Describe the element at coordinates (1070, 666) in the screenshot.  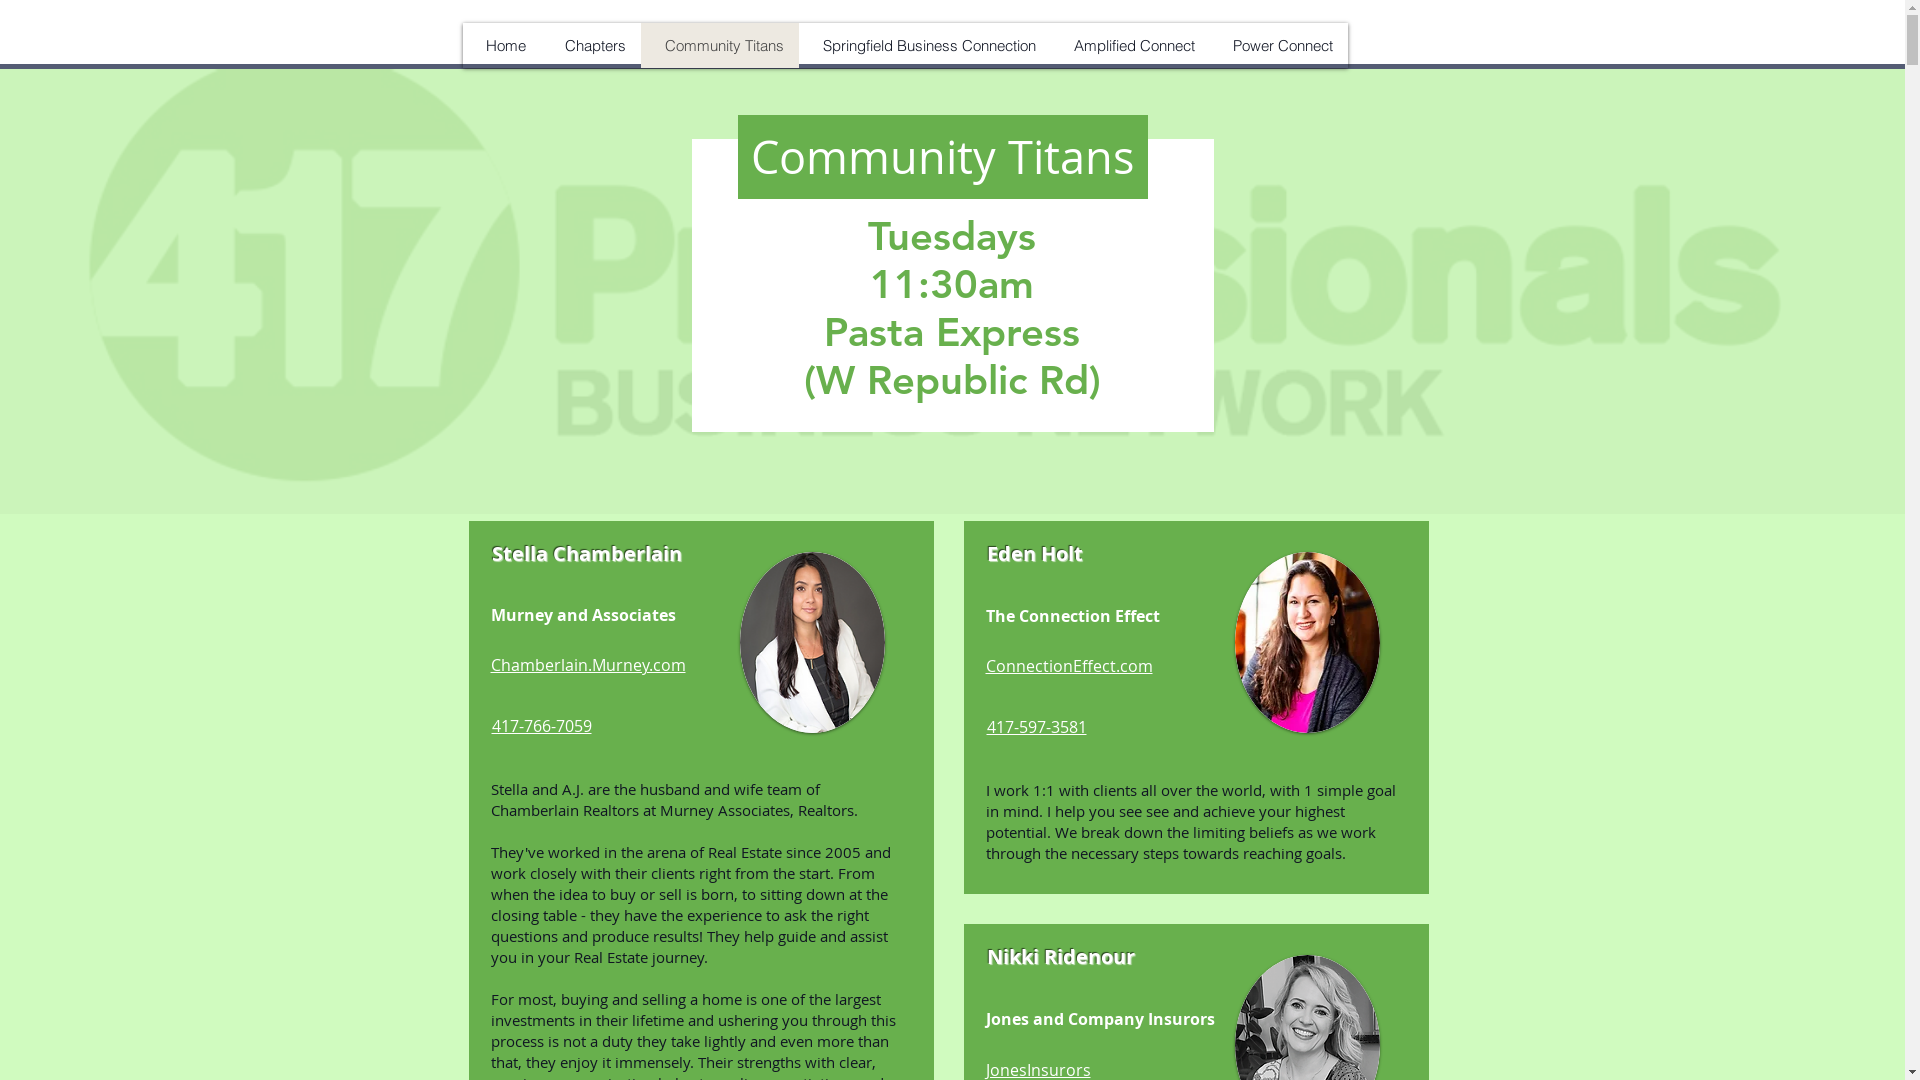
I see `ConnectionEffect.com` at that location.